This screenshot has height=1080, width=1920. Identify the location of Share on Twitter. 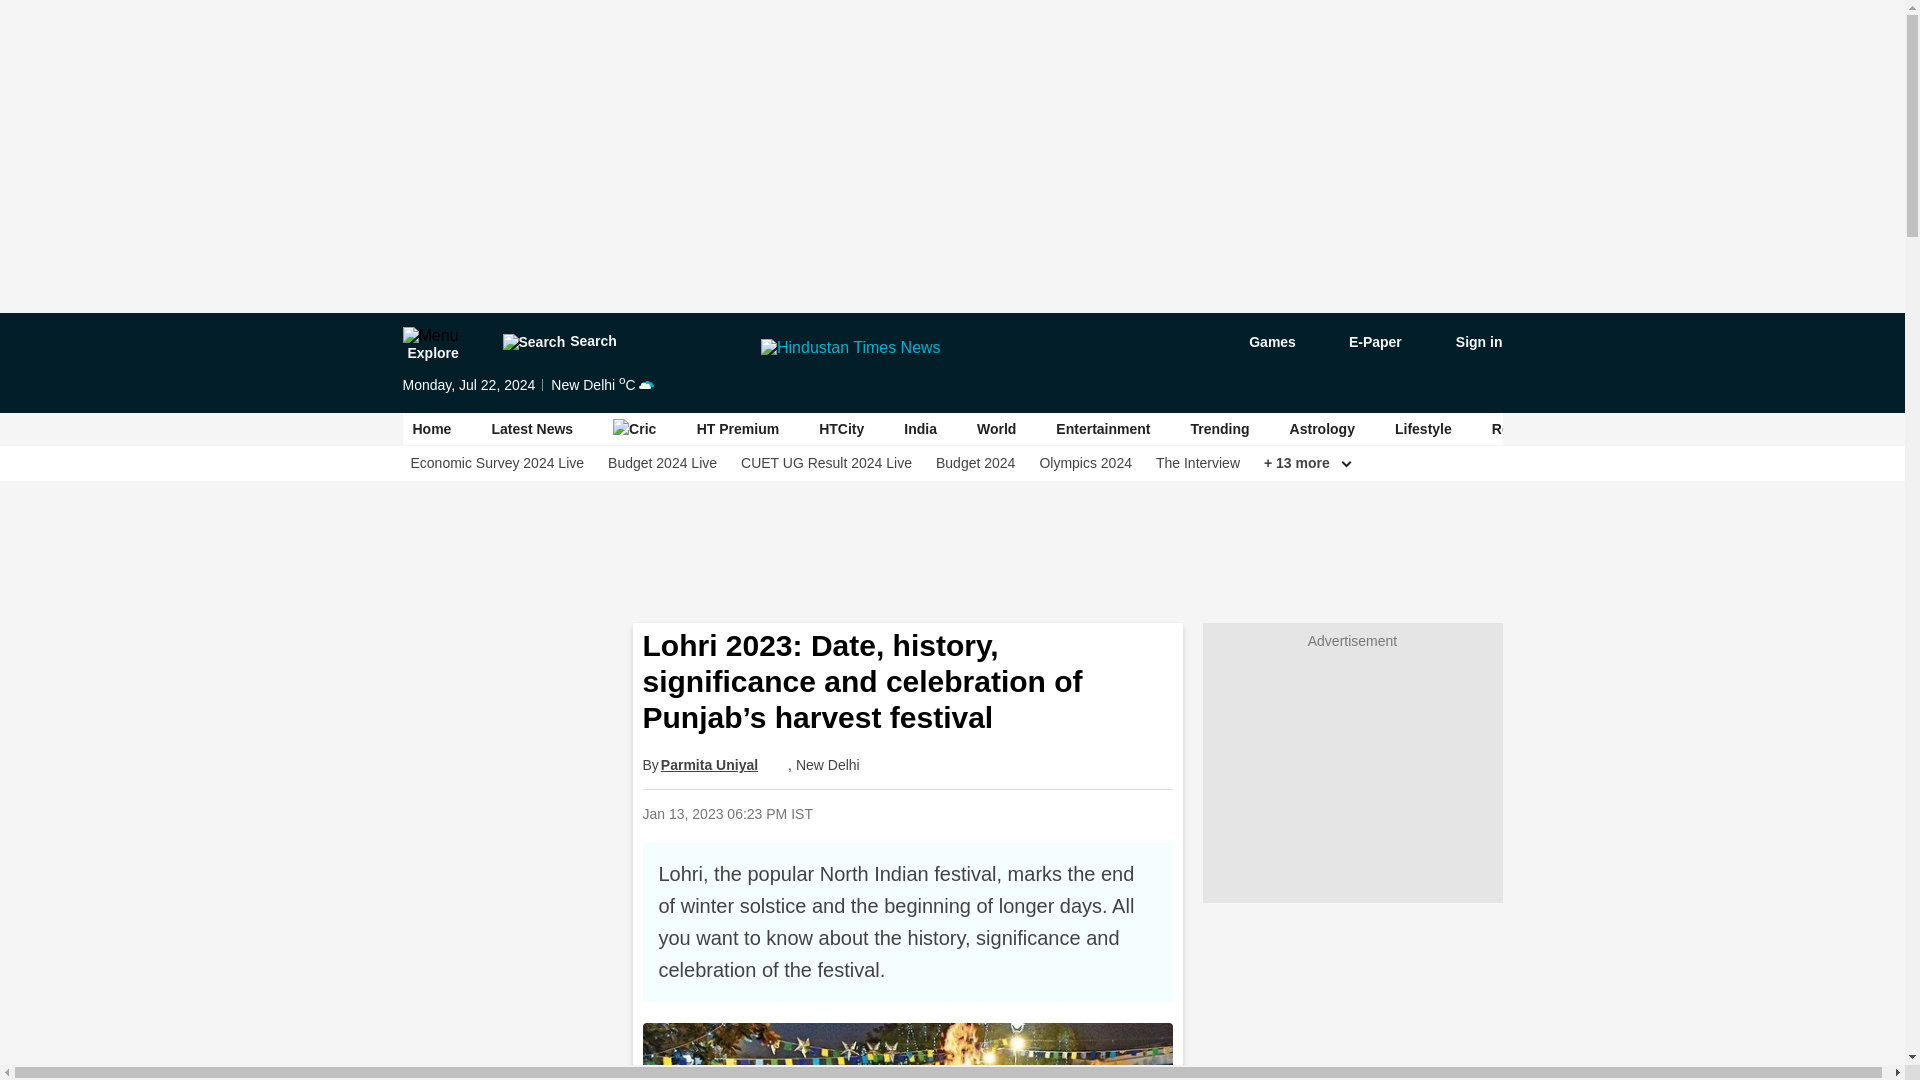
(988, 812).